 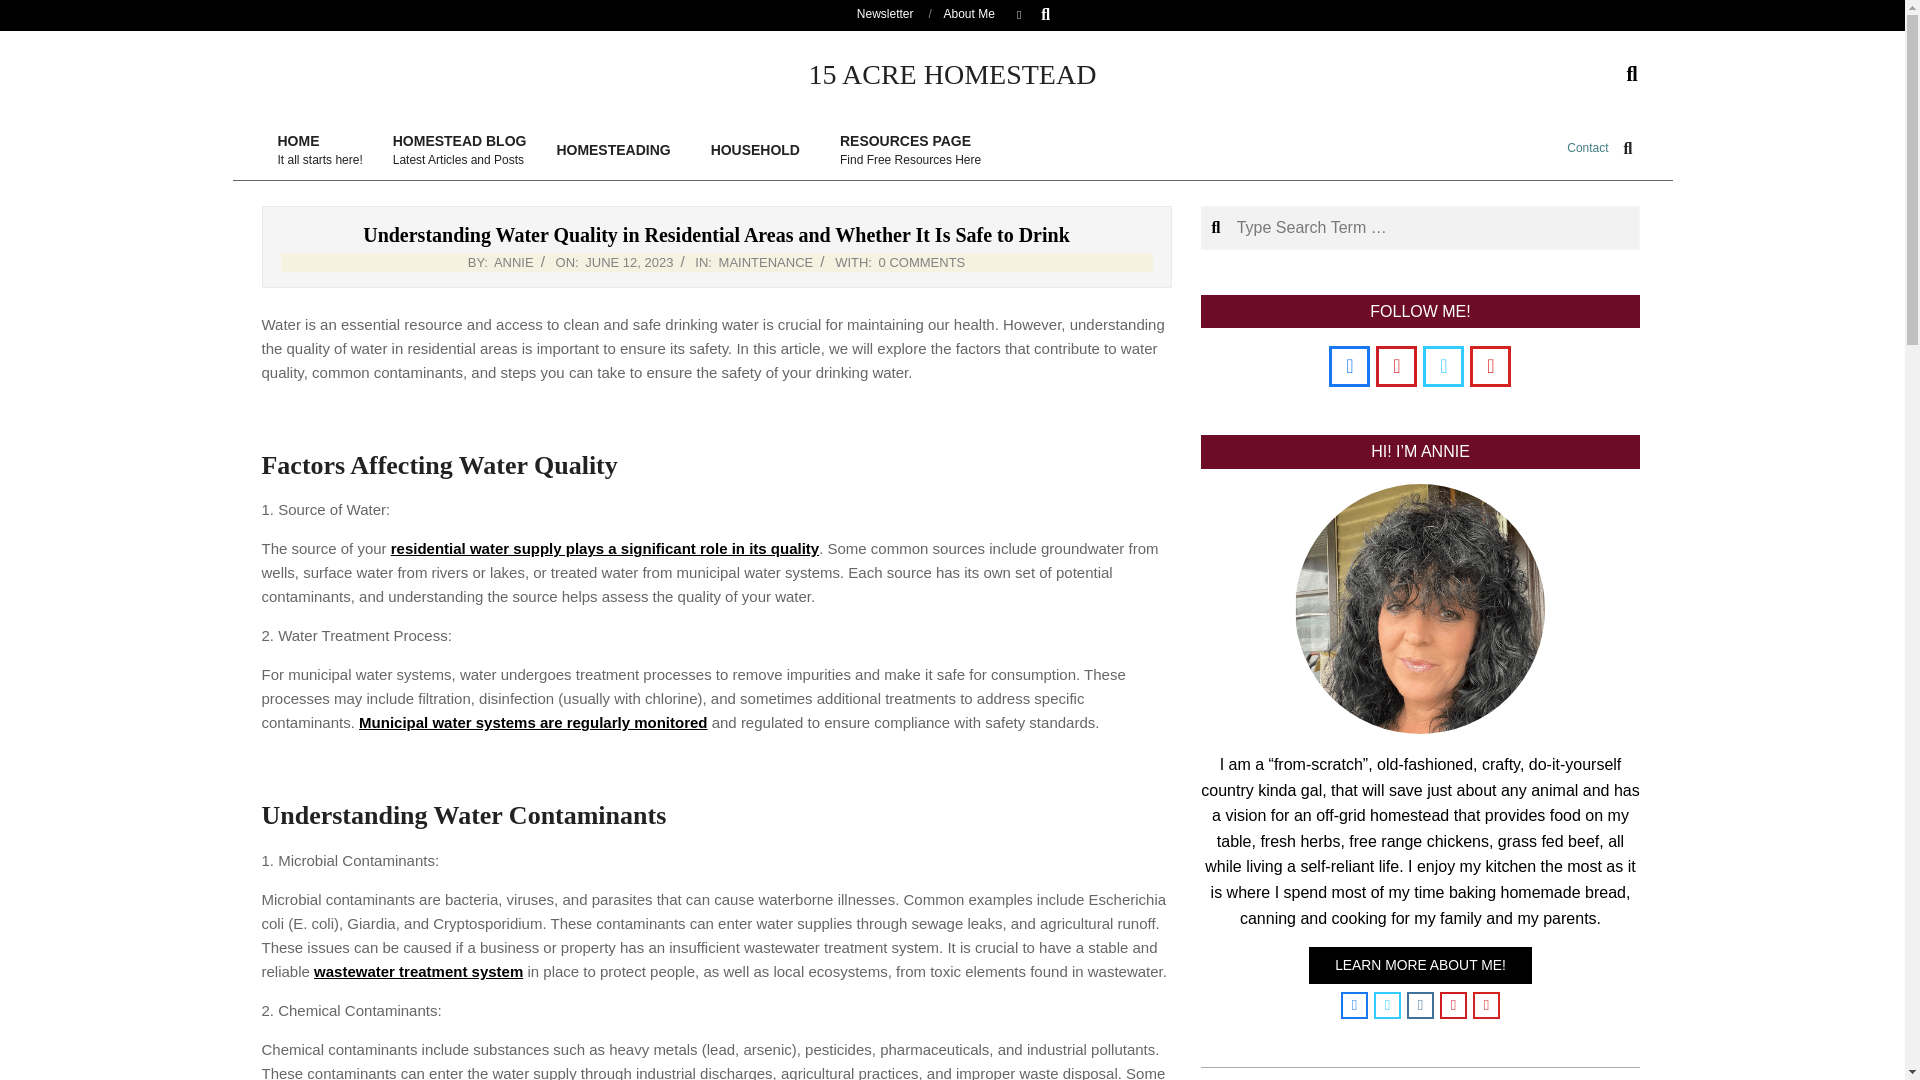 I want to click on 15 ACRE HOMESTEAD, so click(x=952, y=74).